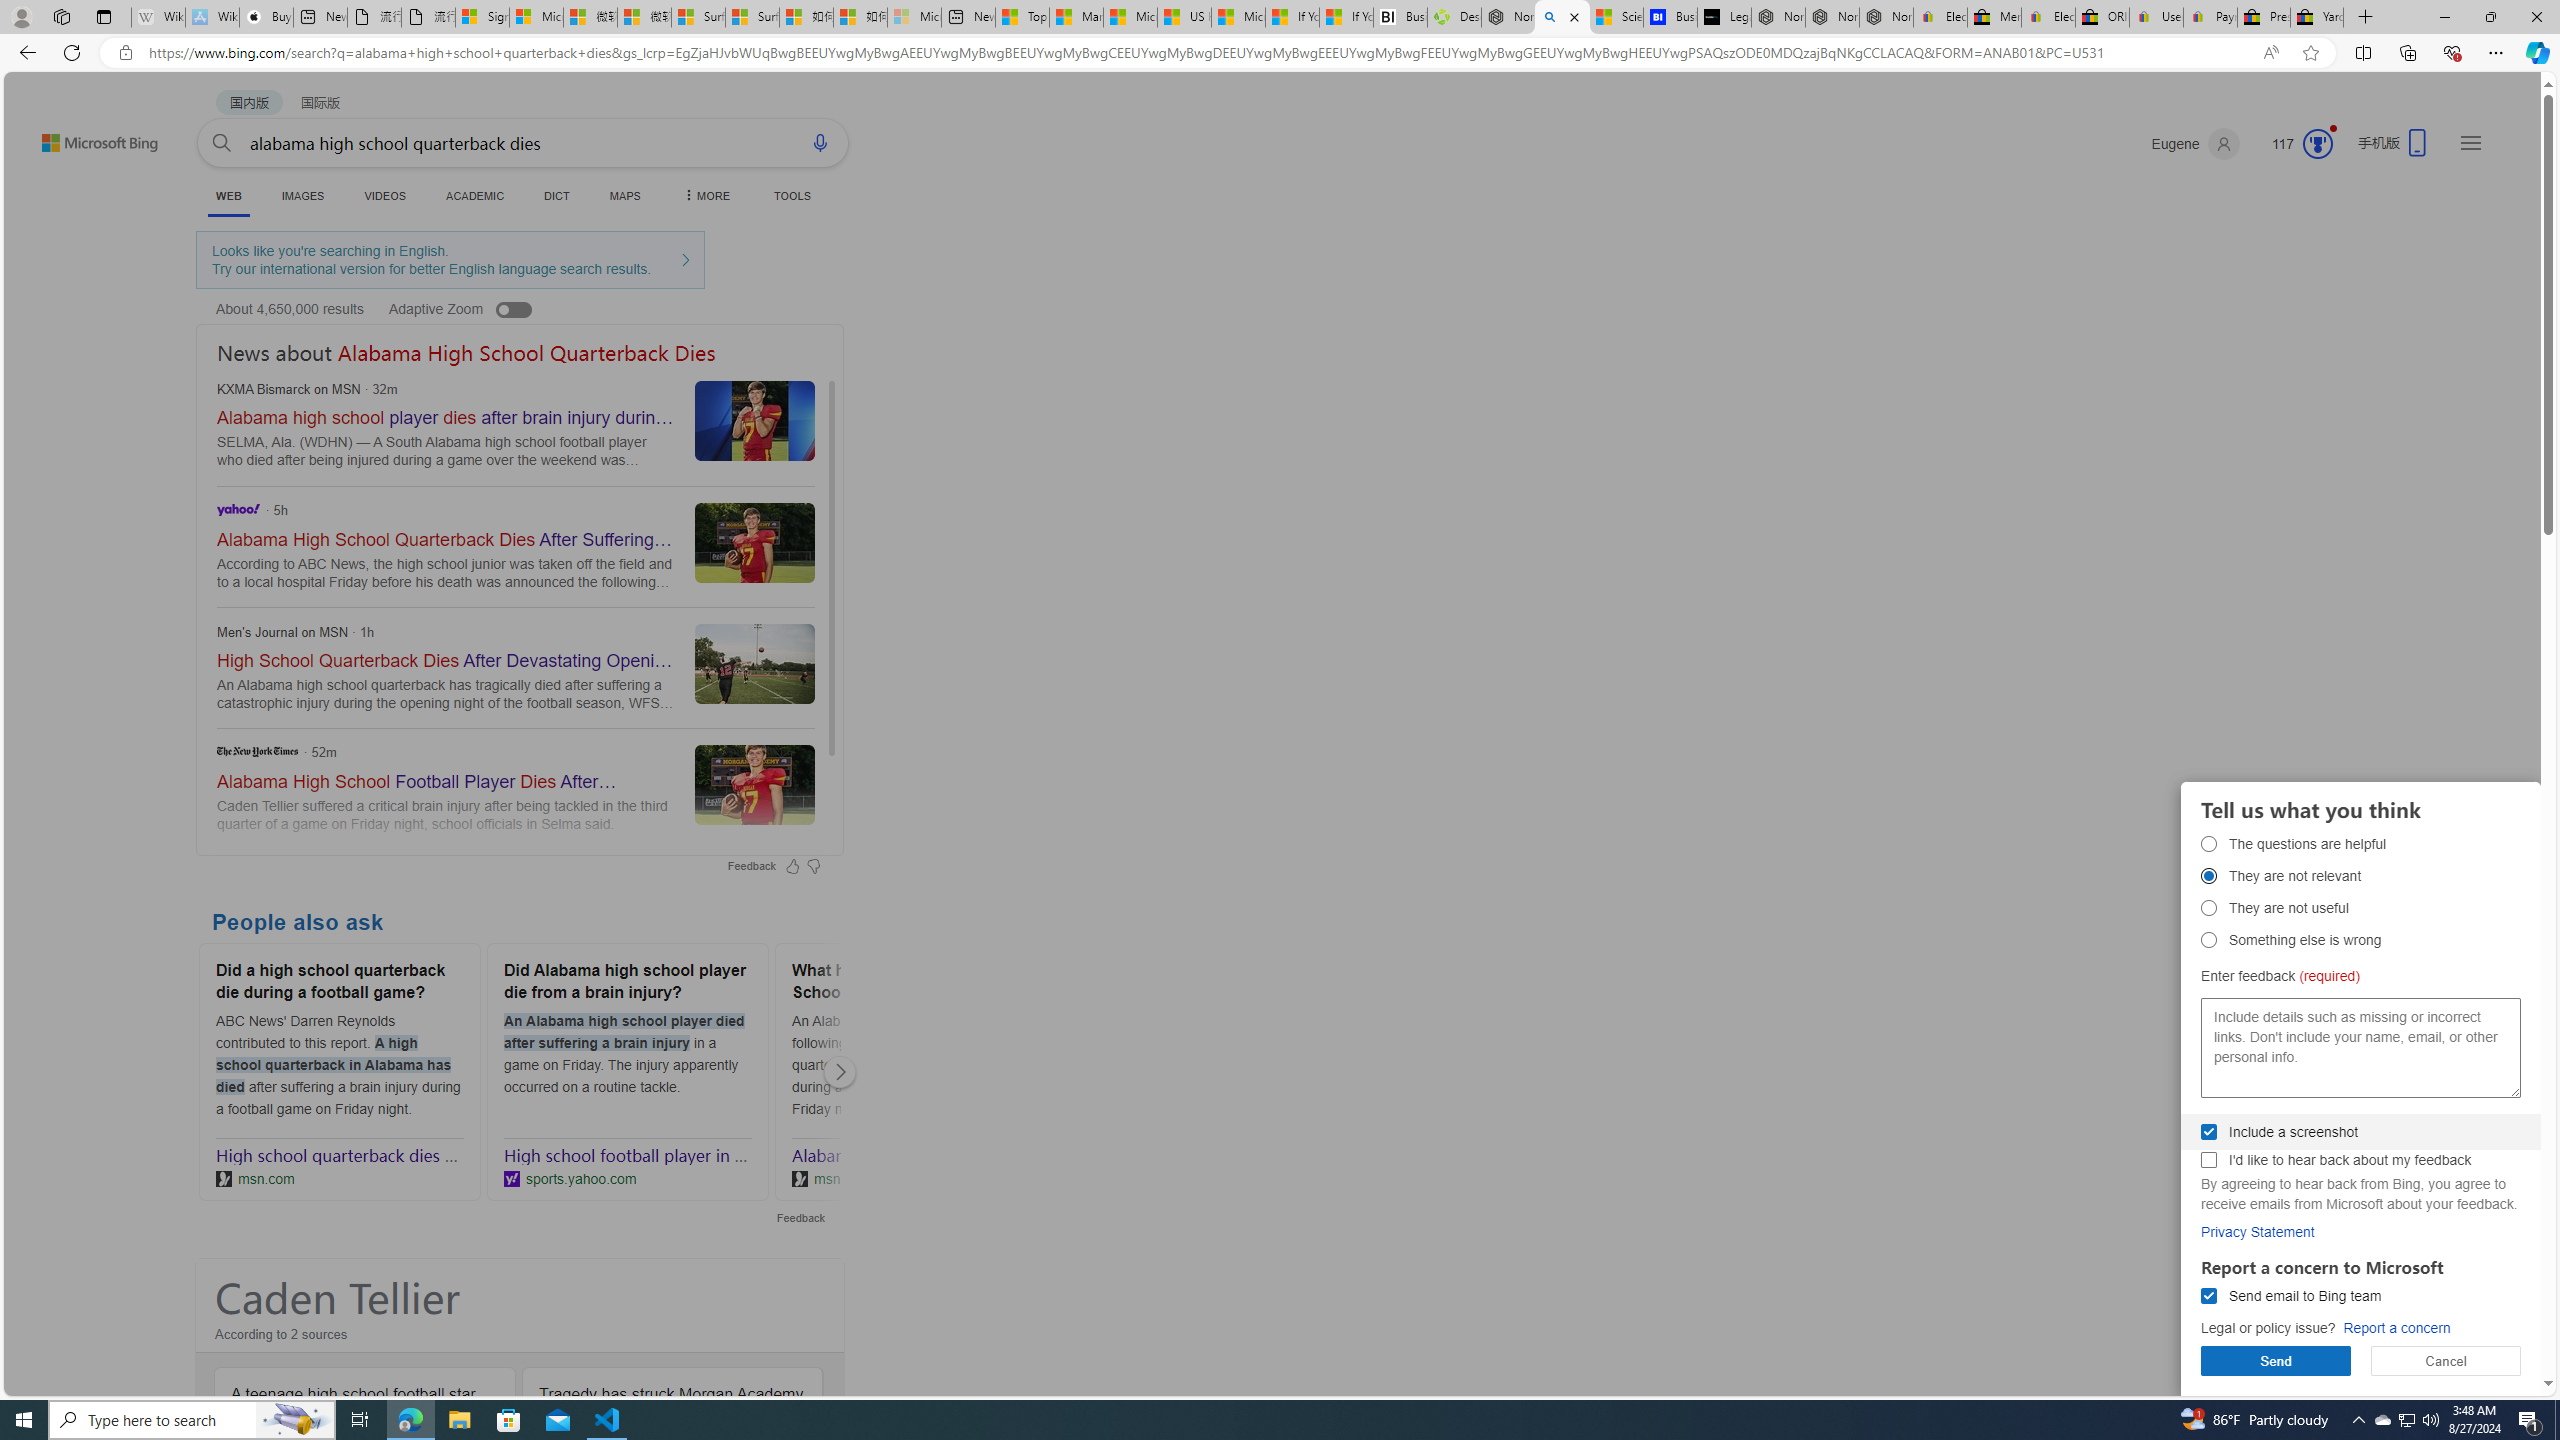  I want to click on Buy iPad - Apple, so click(266, 17).